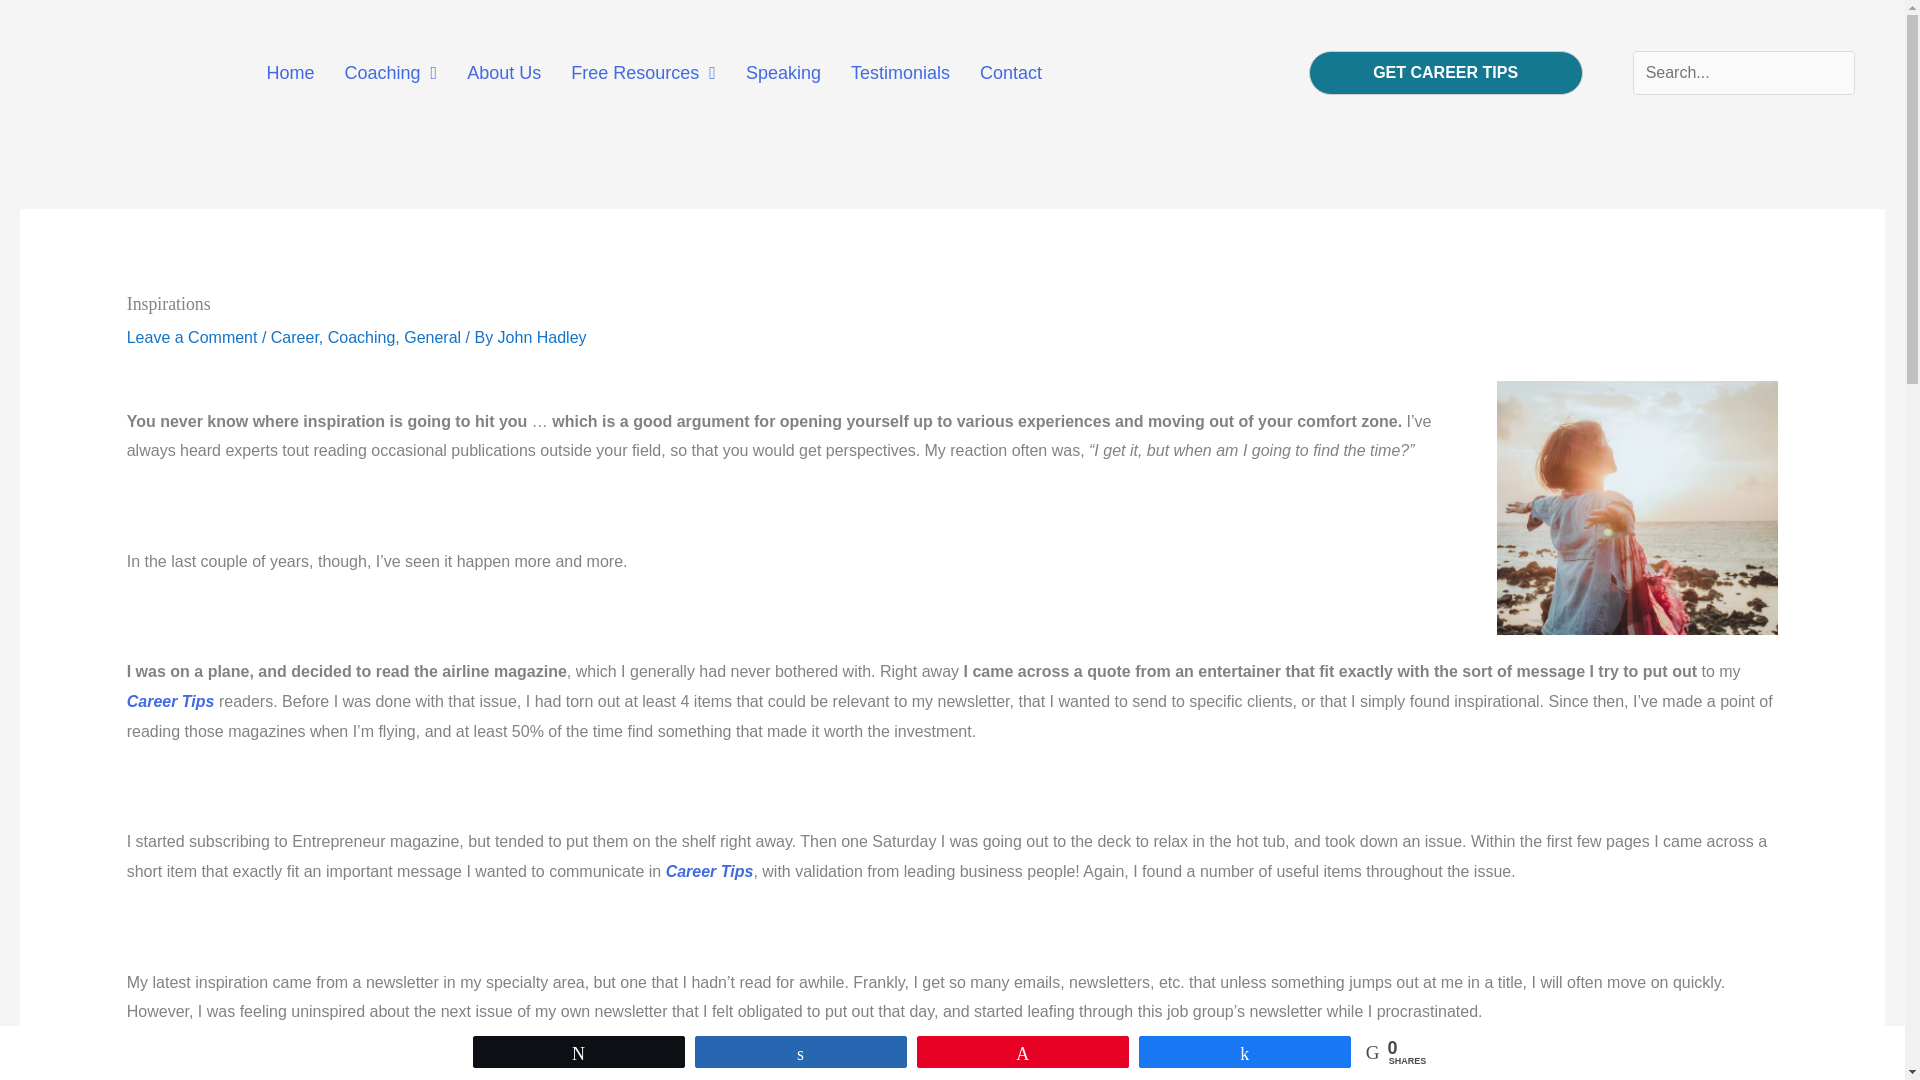  What do you see at coordinates (710, 871) in the screenshot?
I see `Career Tips` at bounding box center [710, 871].